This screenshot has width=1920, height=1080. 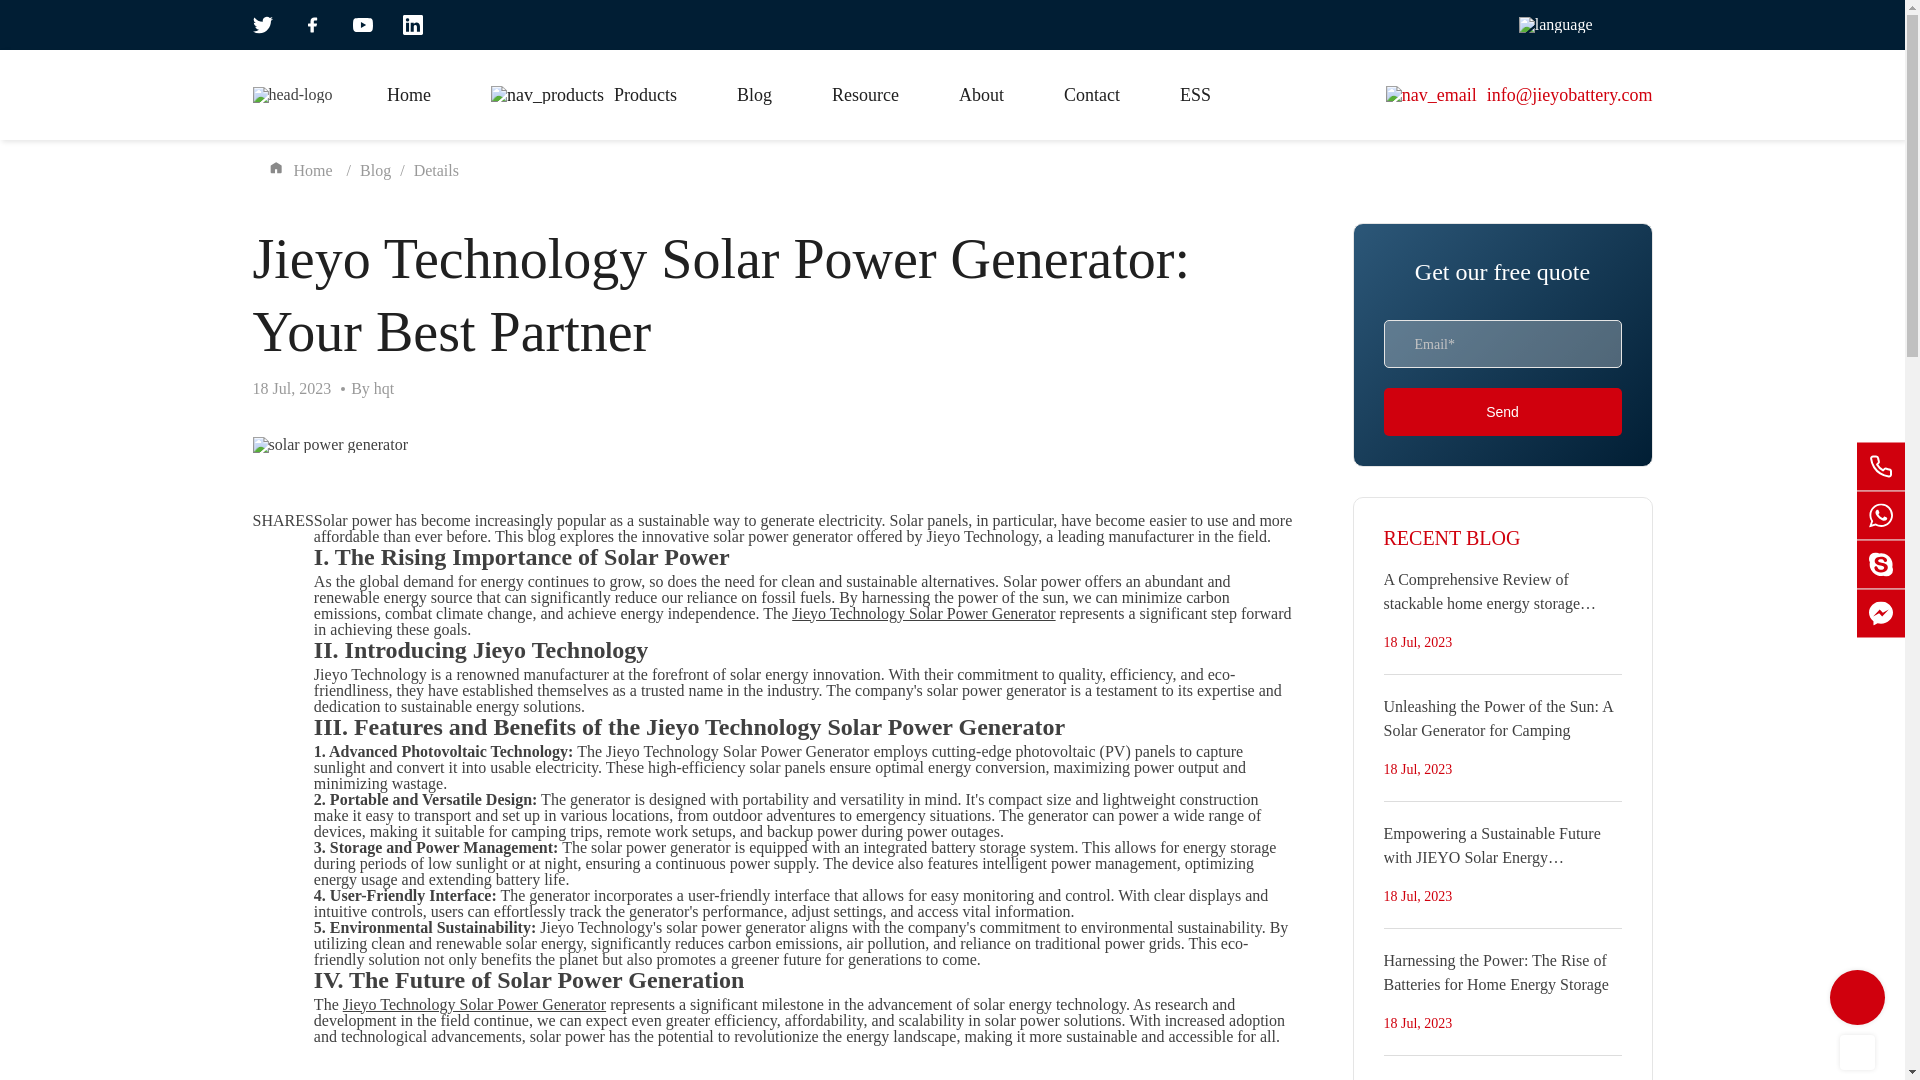 I want to click on ESS, so click(x=1196, y=94).